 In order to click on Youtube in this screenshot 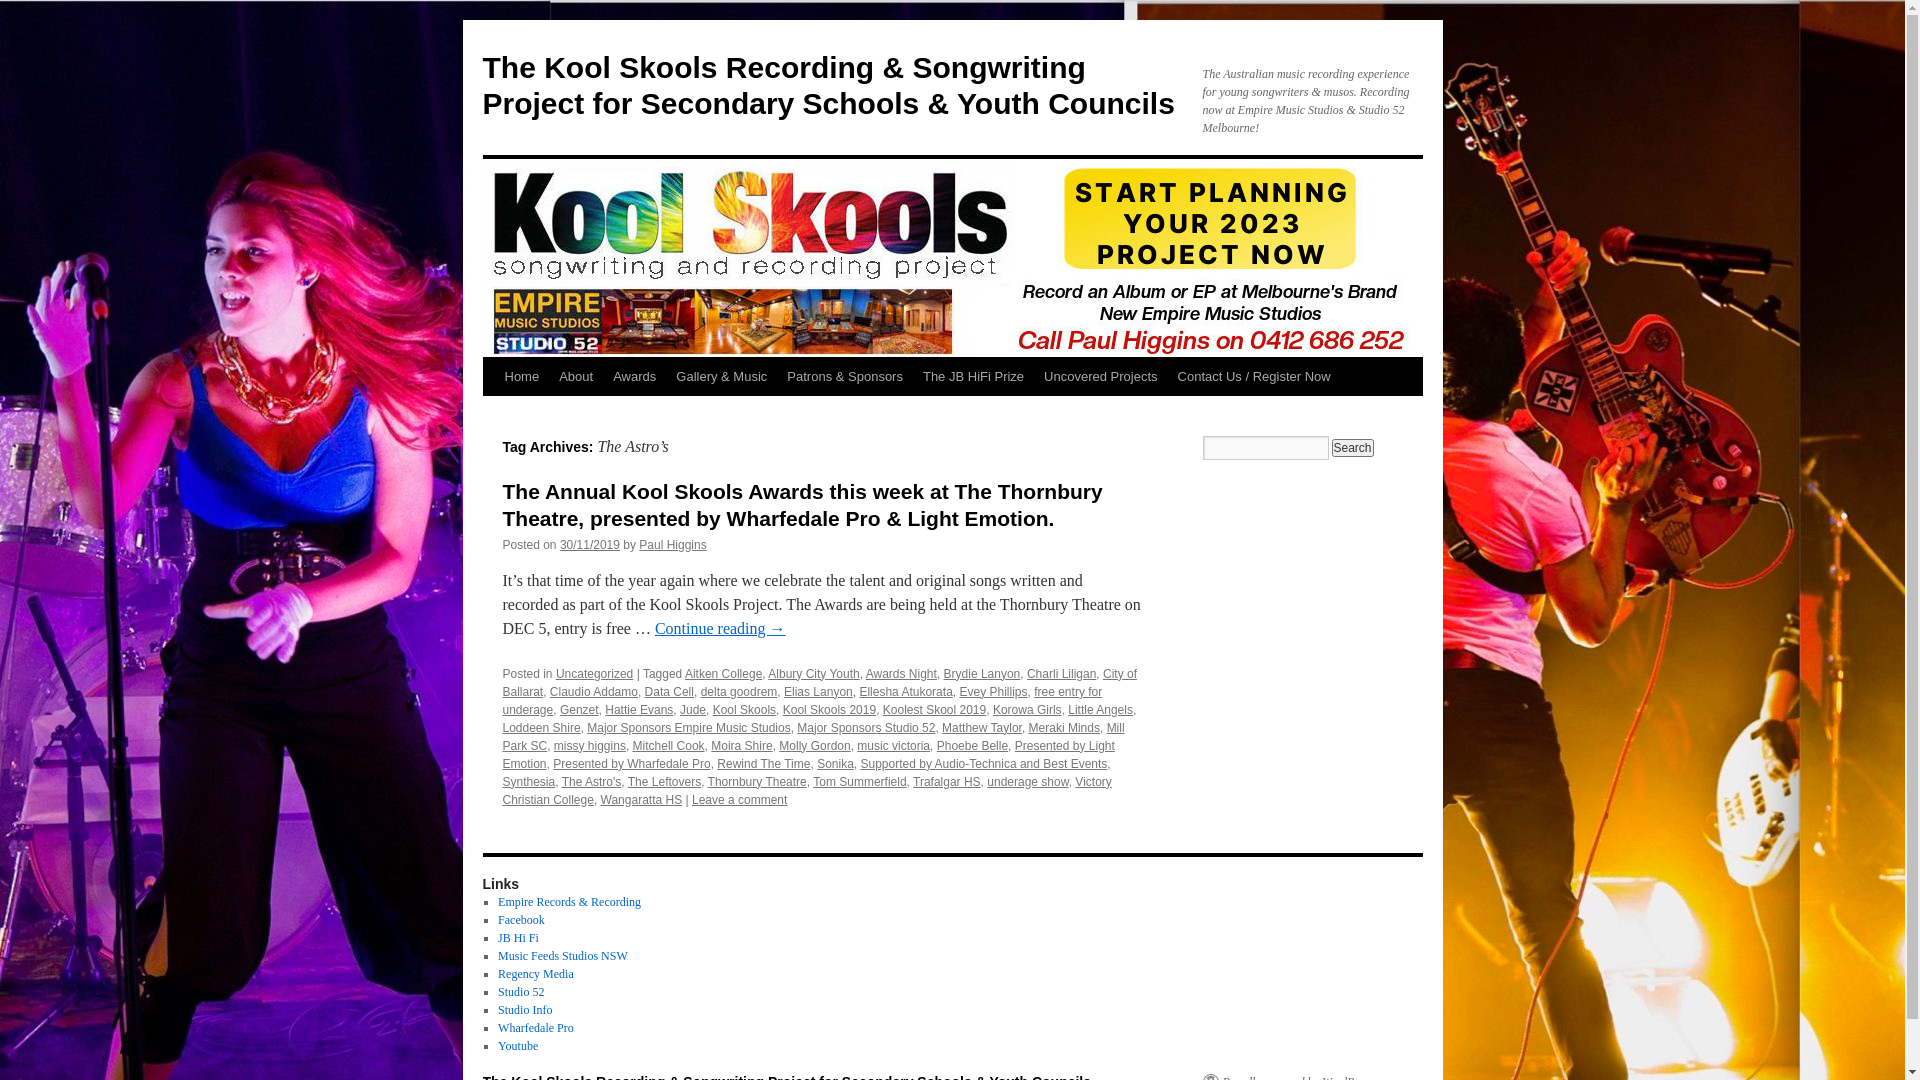, I will do `click(518, 1046)`.